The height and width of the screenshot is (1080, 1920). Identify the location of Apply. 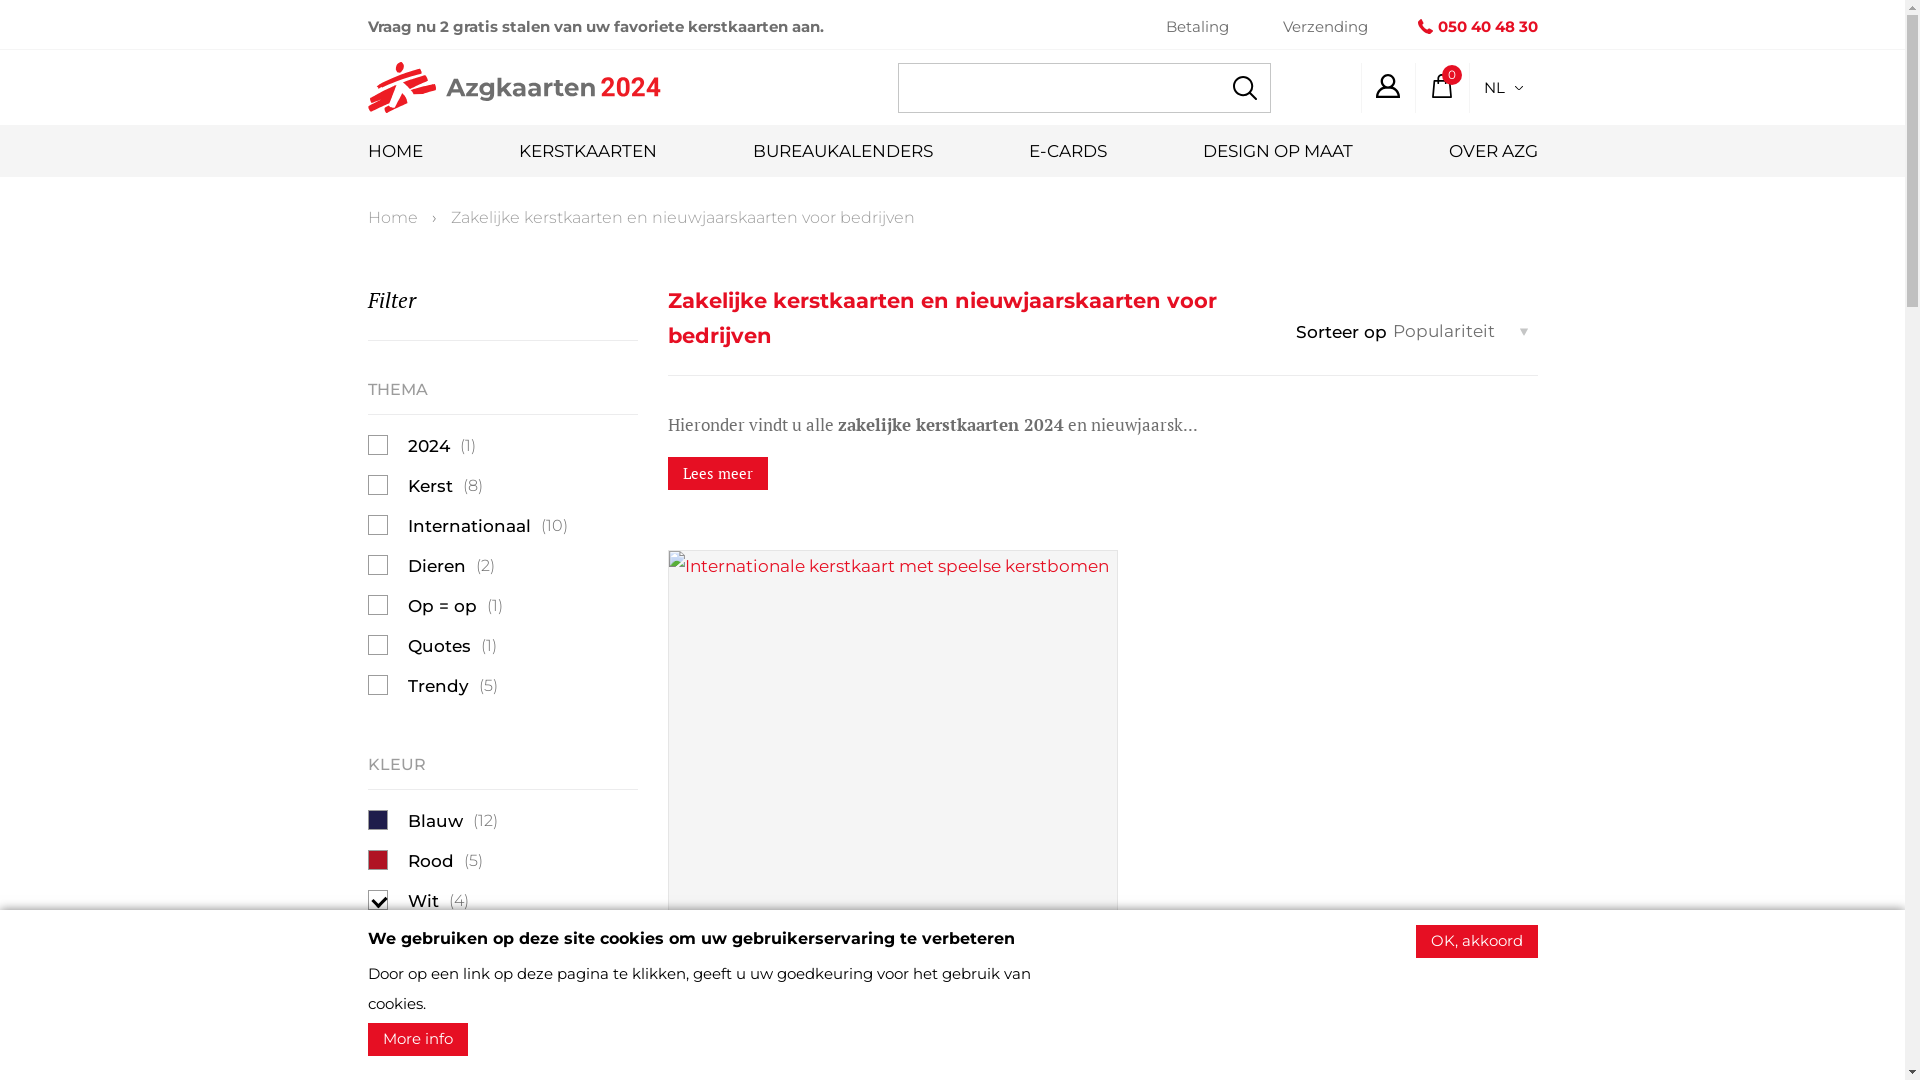
(1244, 88).